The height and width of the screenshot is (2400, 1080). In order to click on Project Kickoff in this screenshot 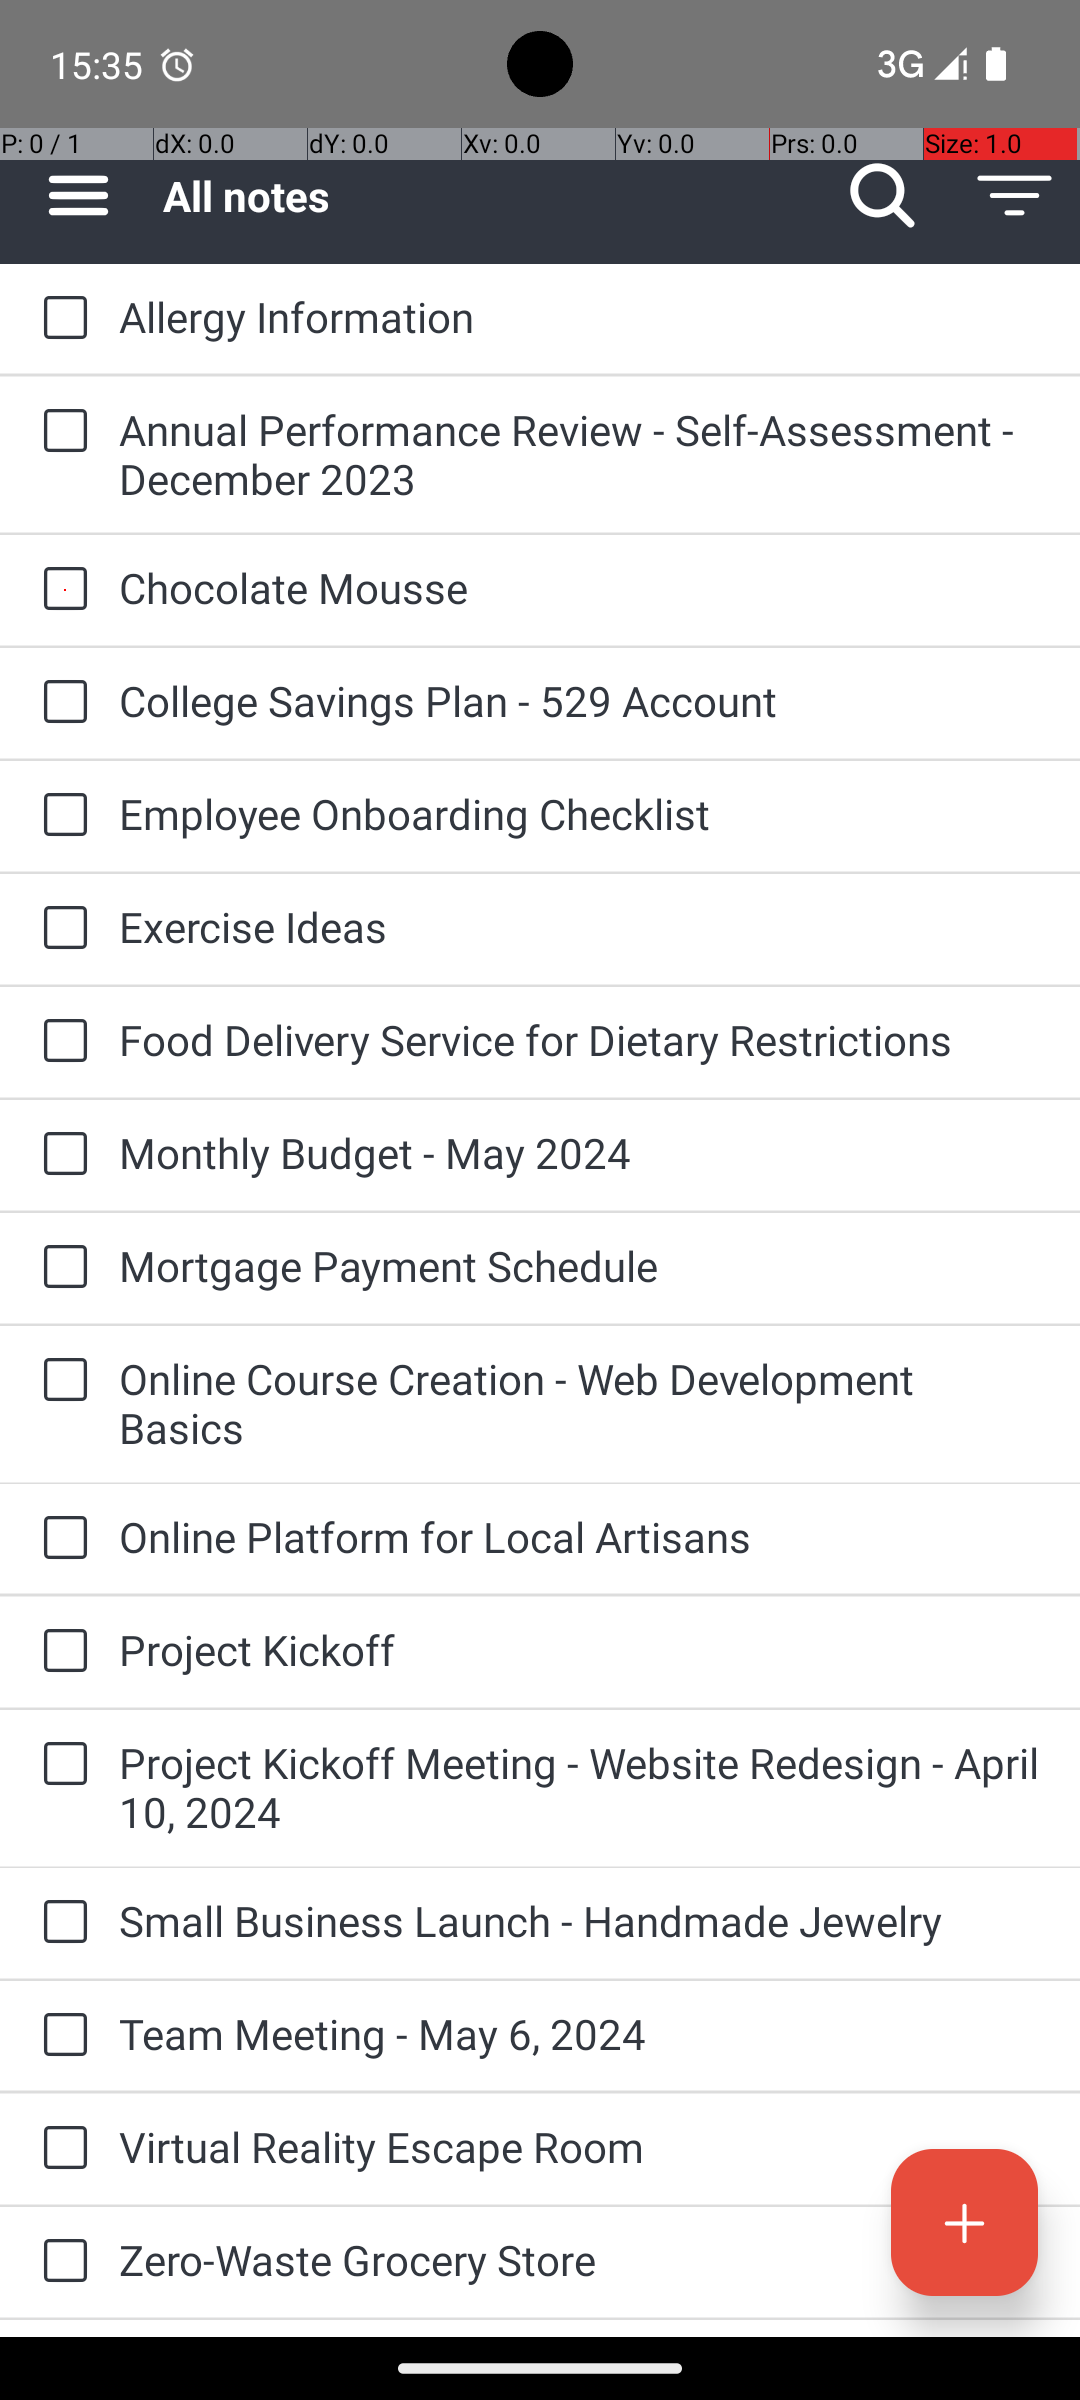, I will do `click(580, 1650)`.